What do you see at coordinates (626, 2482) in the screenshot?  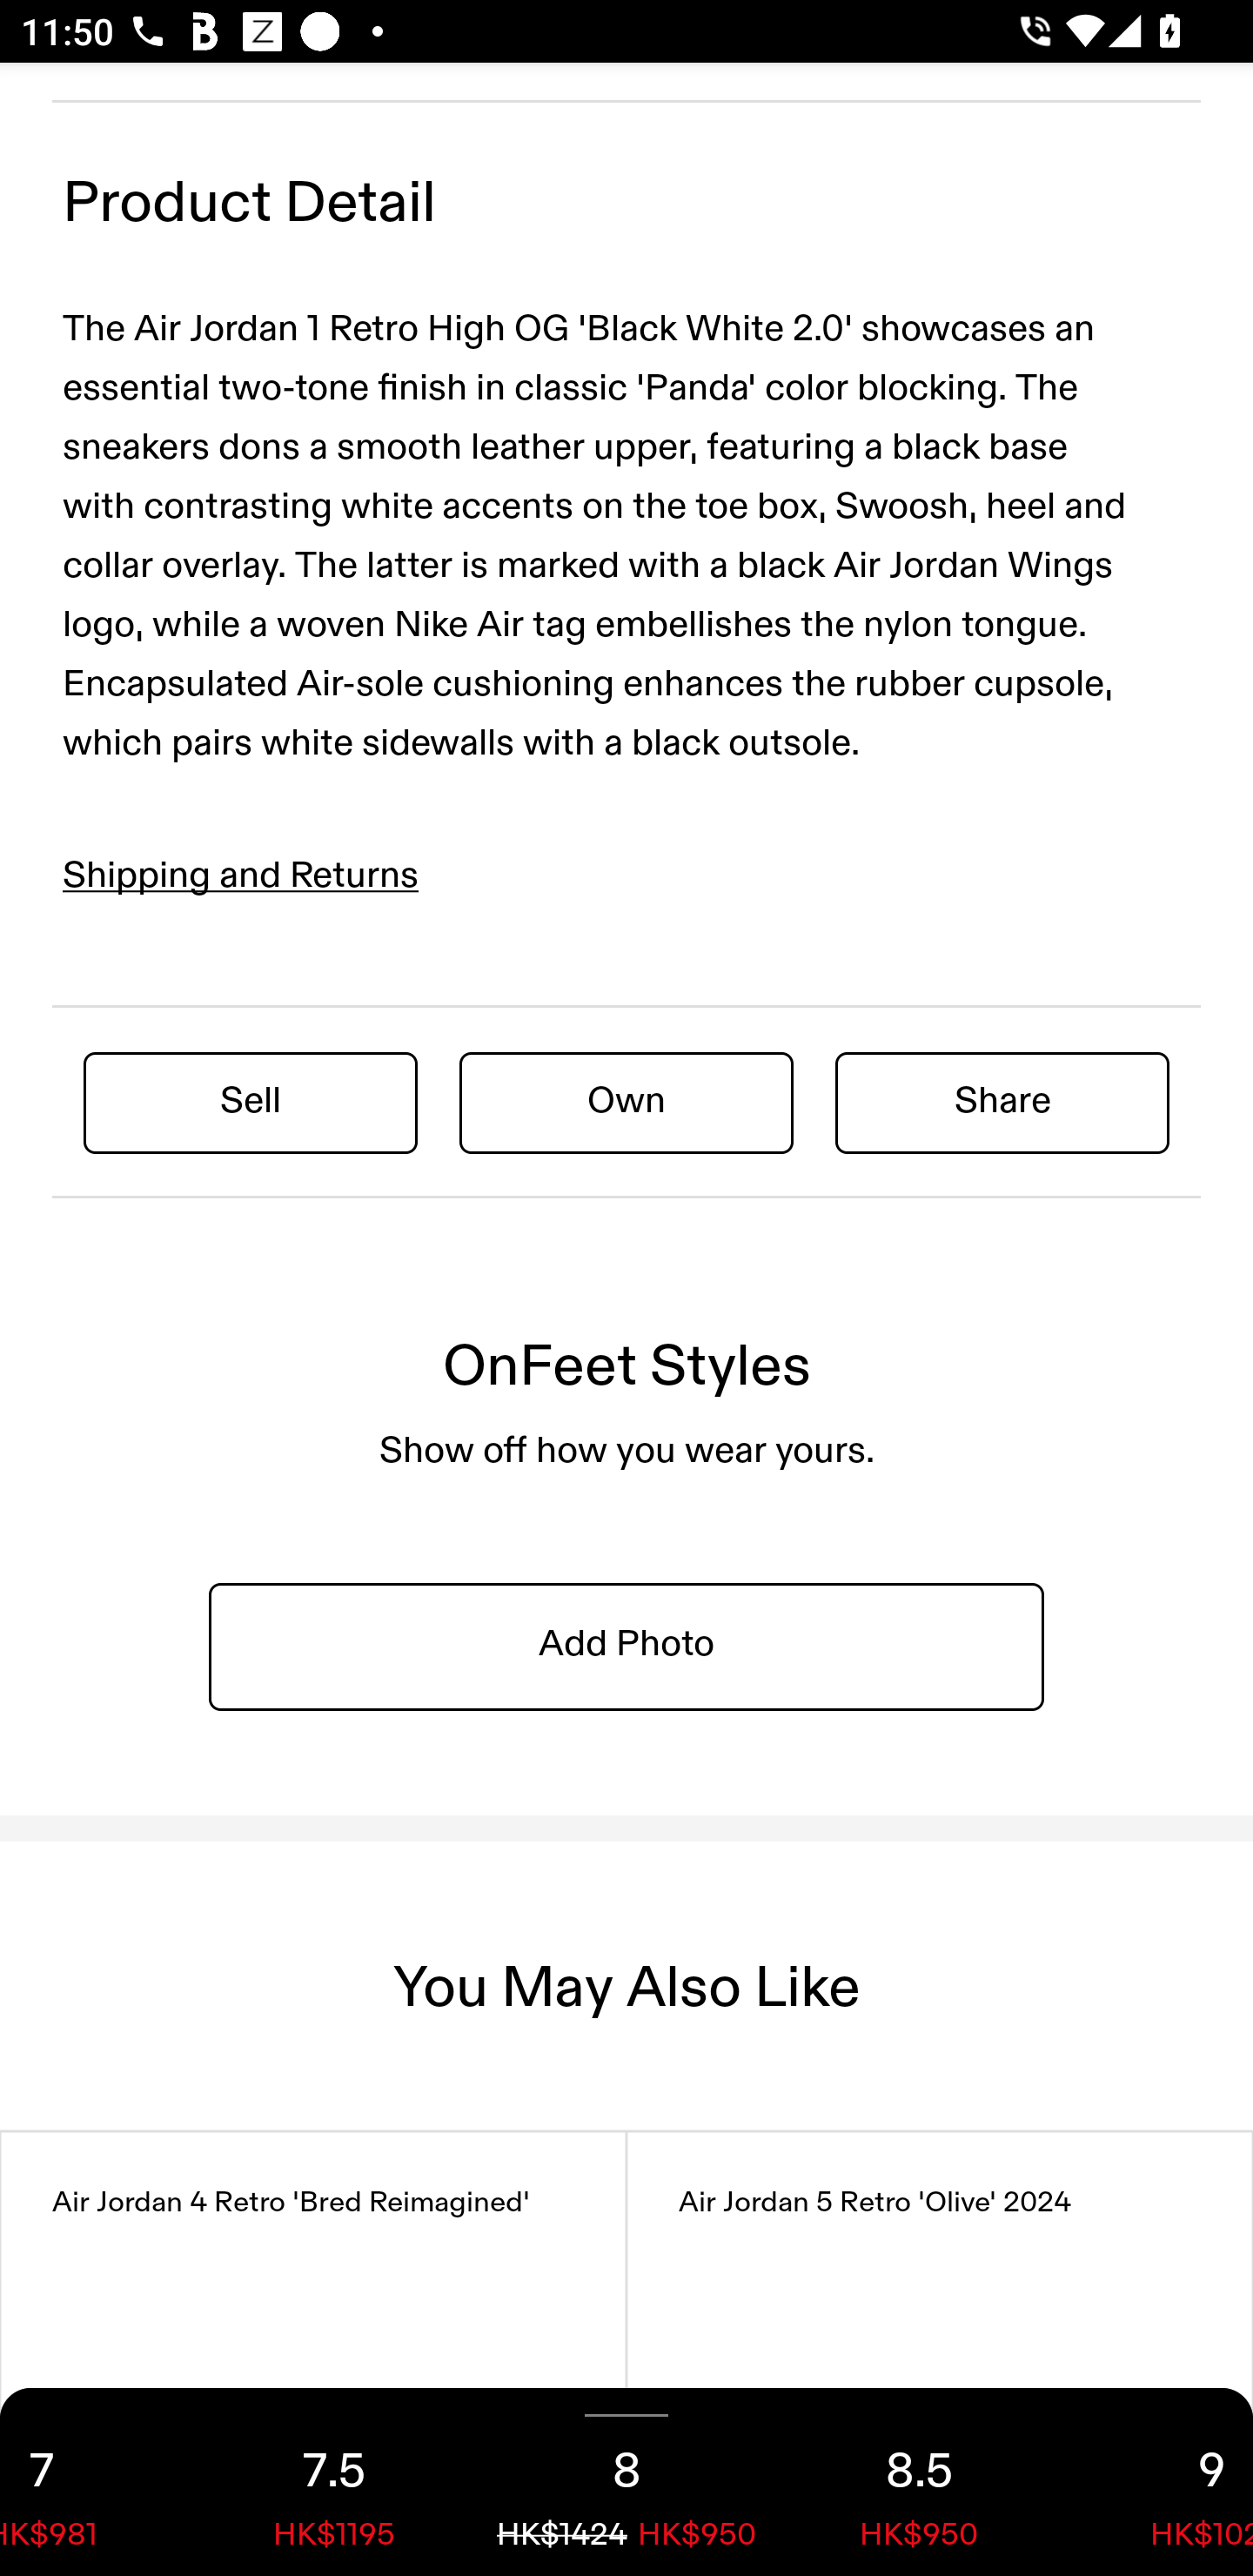 I see `8 HK$1424 HK$950` at bounding box center [626, 2482].